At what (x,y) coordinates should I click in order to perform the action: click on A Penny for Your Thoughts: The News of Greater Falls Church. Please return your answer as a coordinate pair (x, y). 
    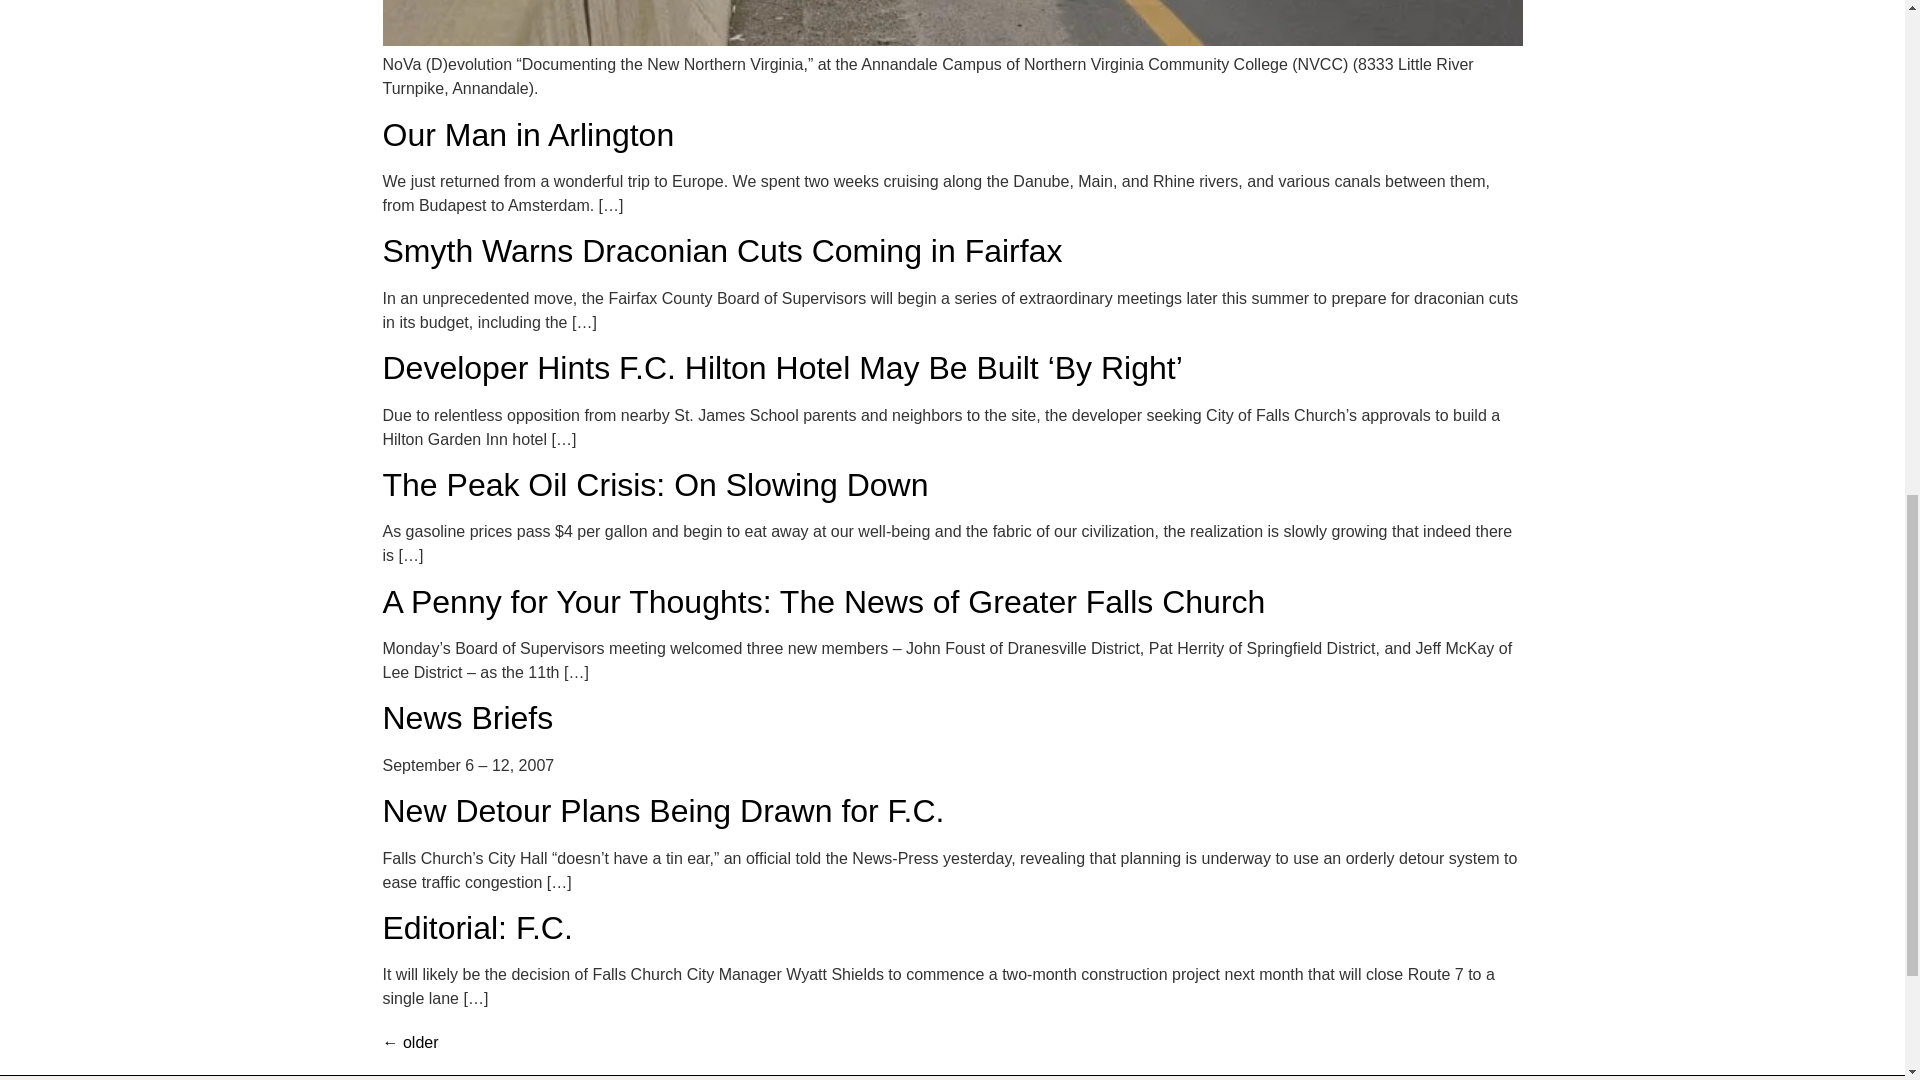
    Looking at the image, I should click on (824, 602).